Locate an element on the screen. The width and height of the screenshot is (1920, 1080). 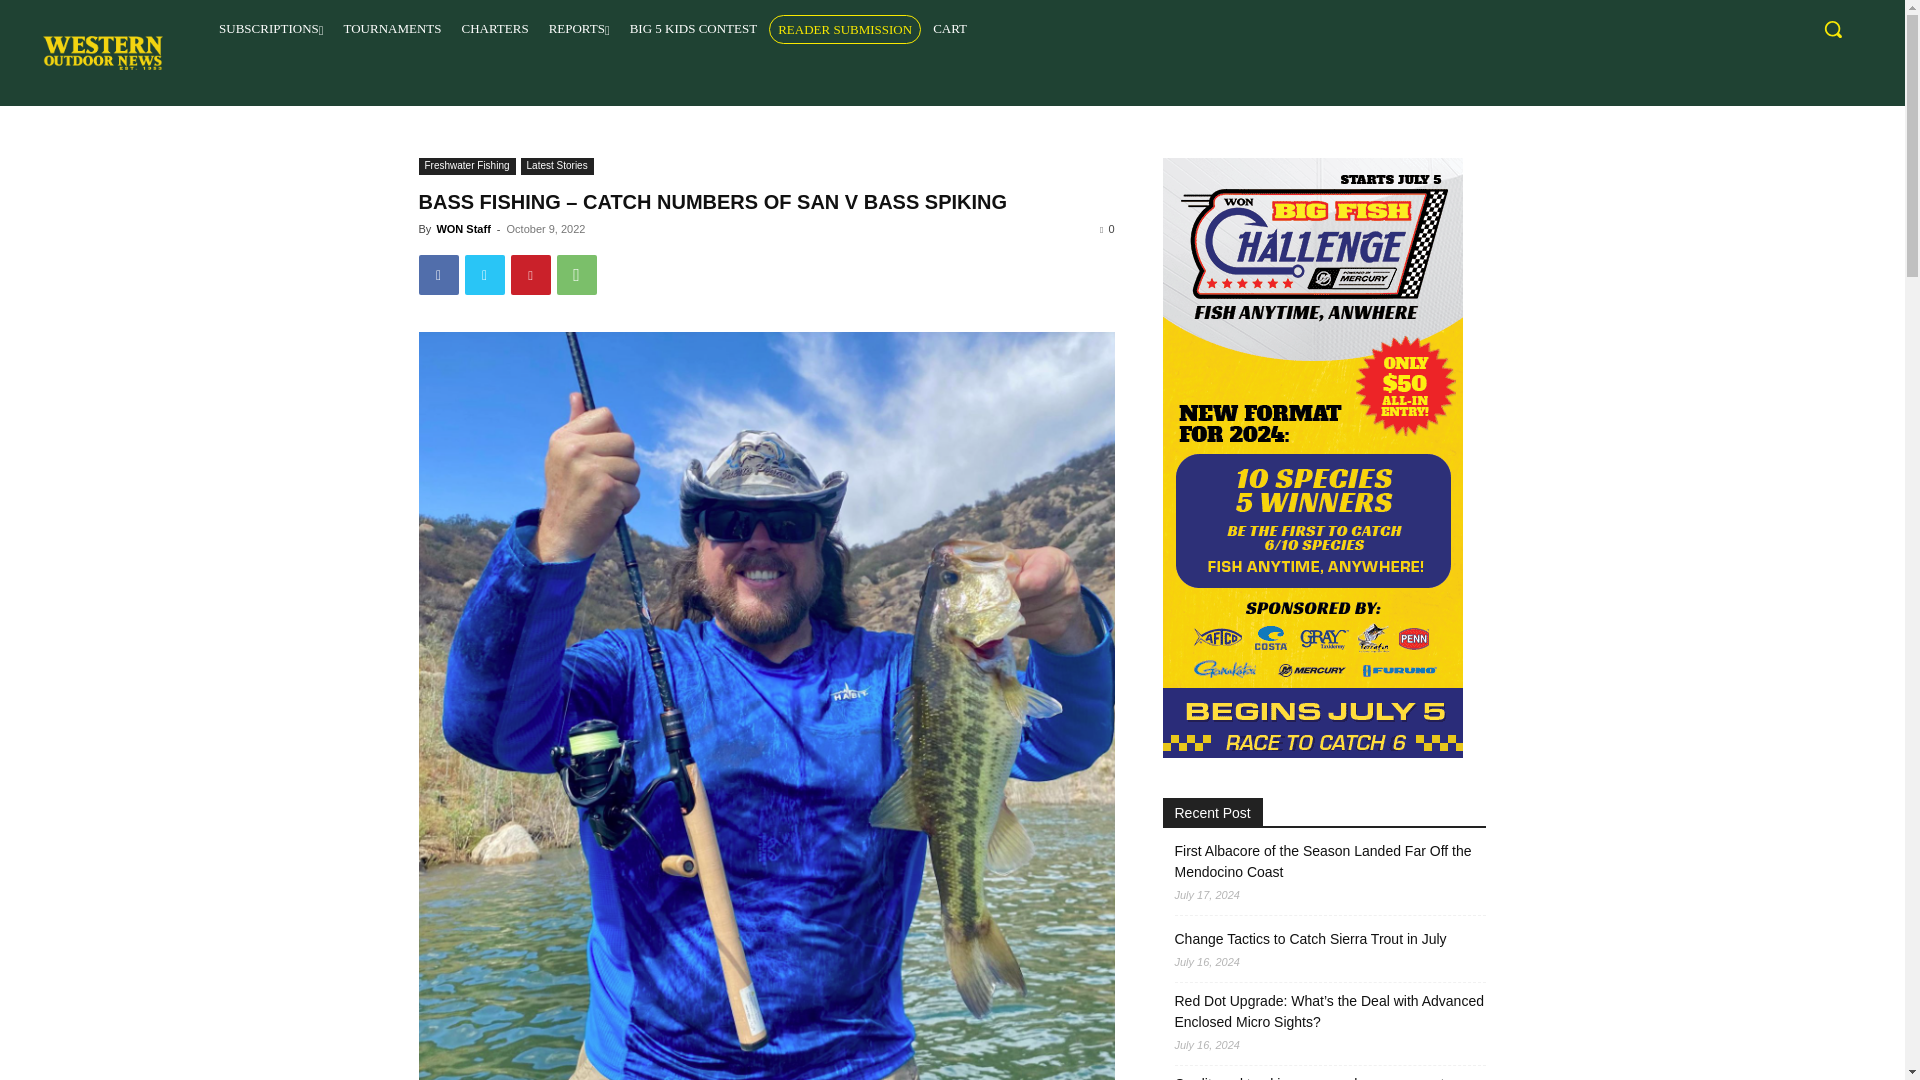
WhatsApp is located at coordinates (576, 274).